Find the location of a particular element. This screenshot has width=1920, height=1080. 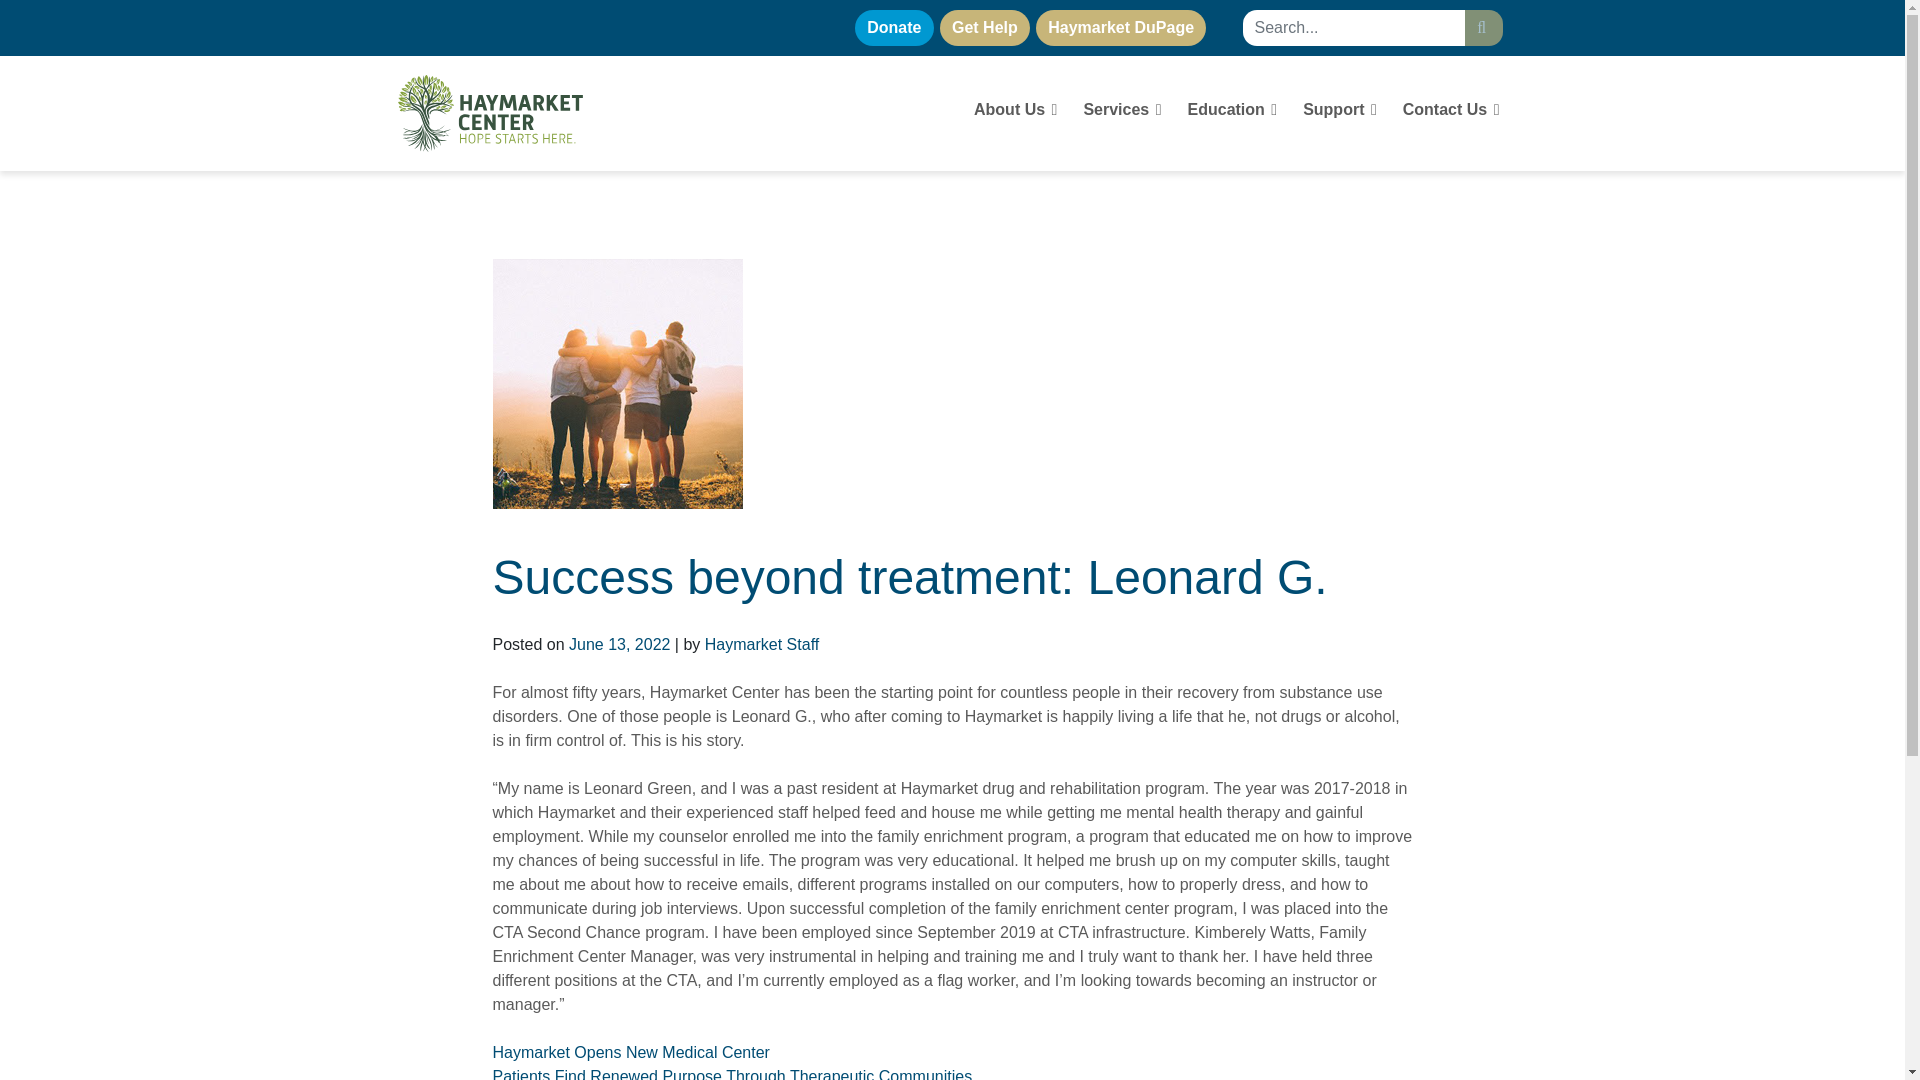

Services is located at coordinates (1122, 112).